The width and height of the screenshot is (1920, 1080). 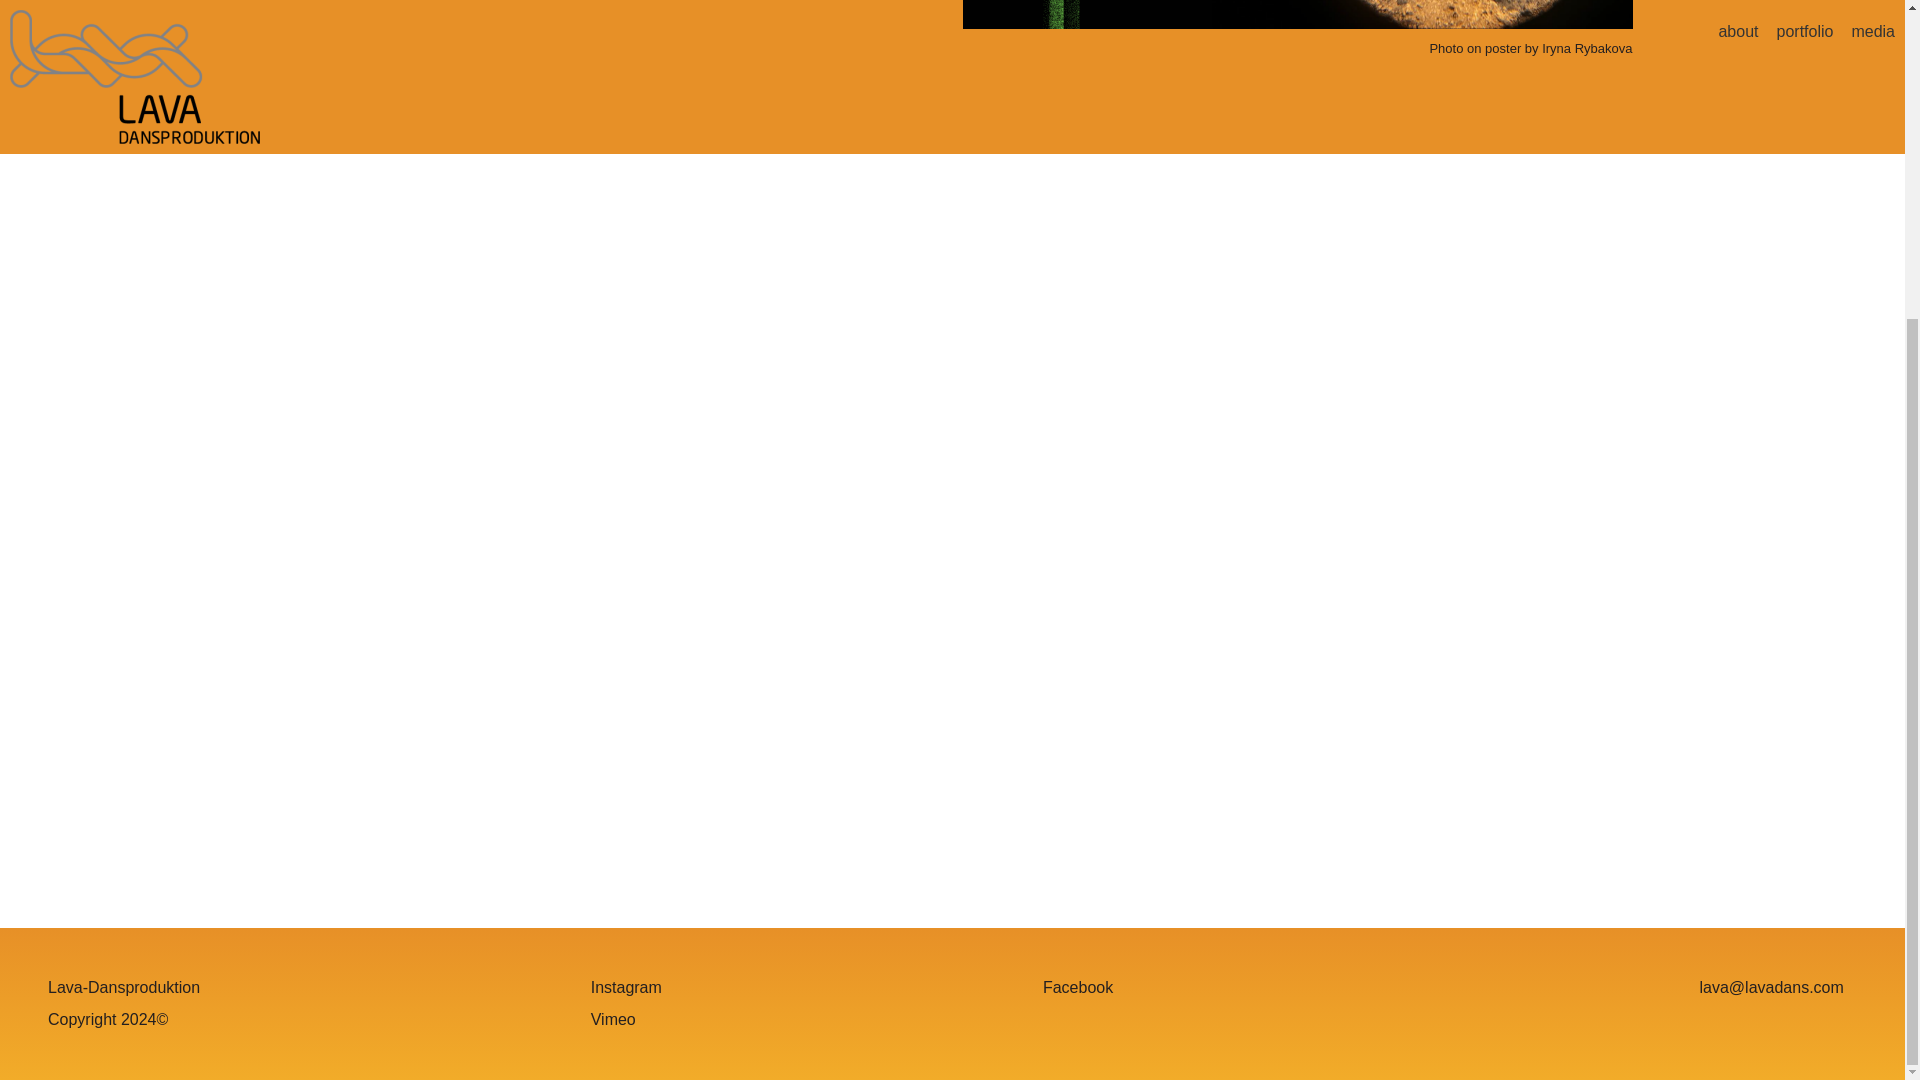 I want to click on Lava-Dansproduktion, so click(x=124, y=988).